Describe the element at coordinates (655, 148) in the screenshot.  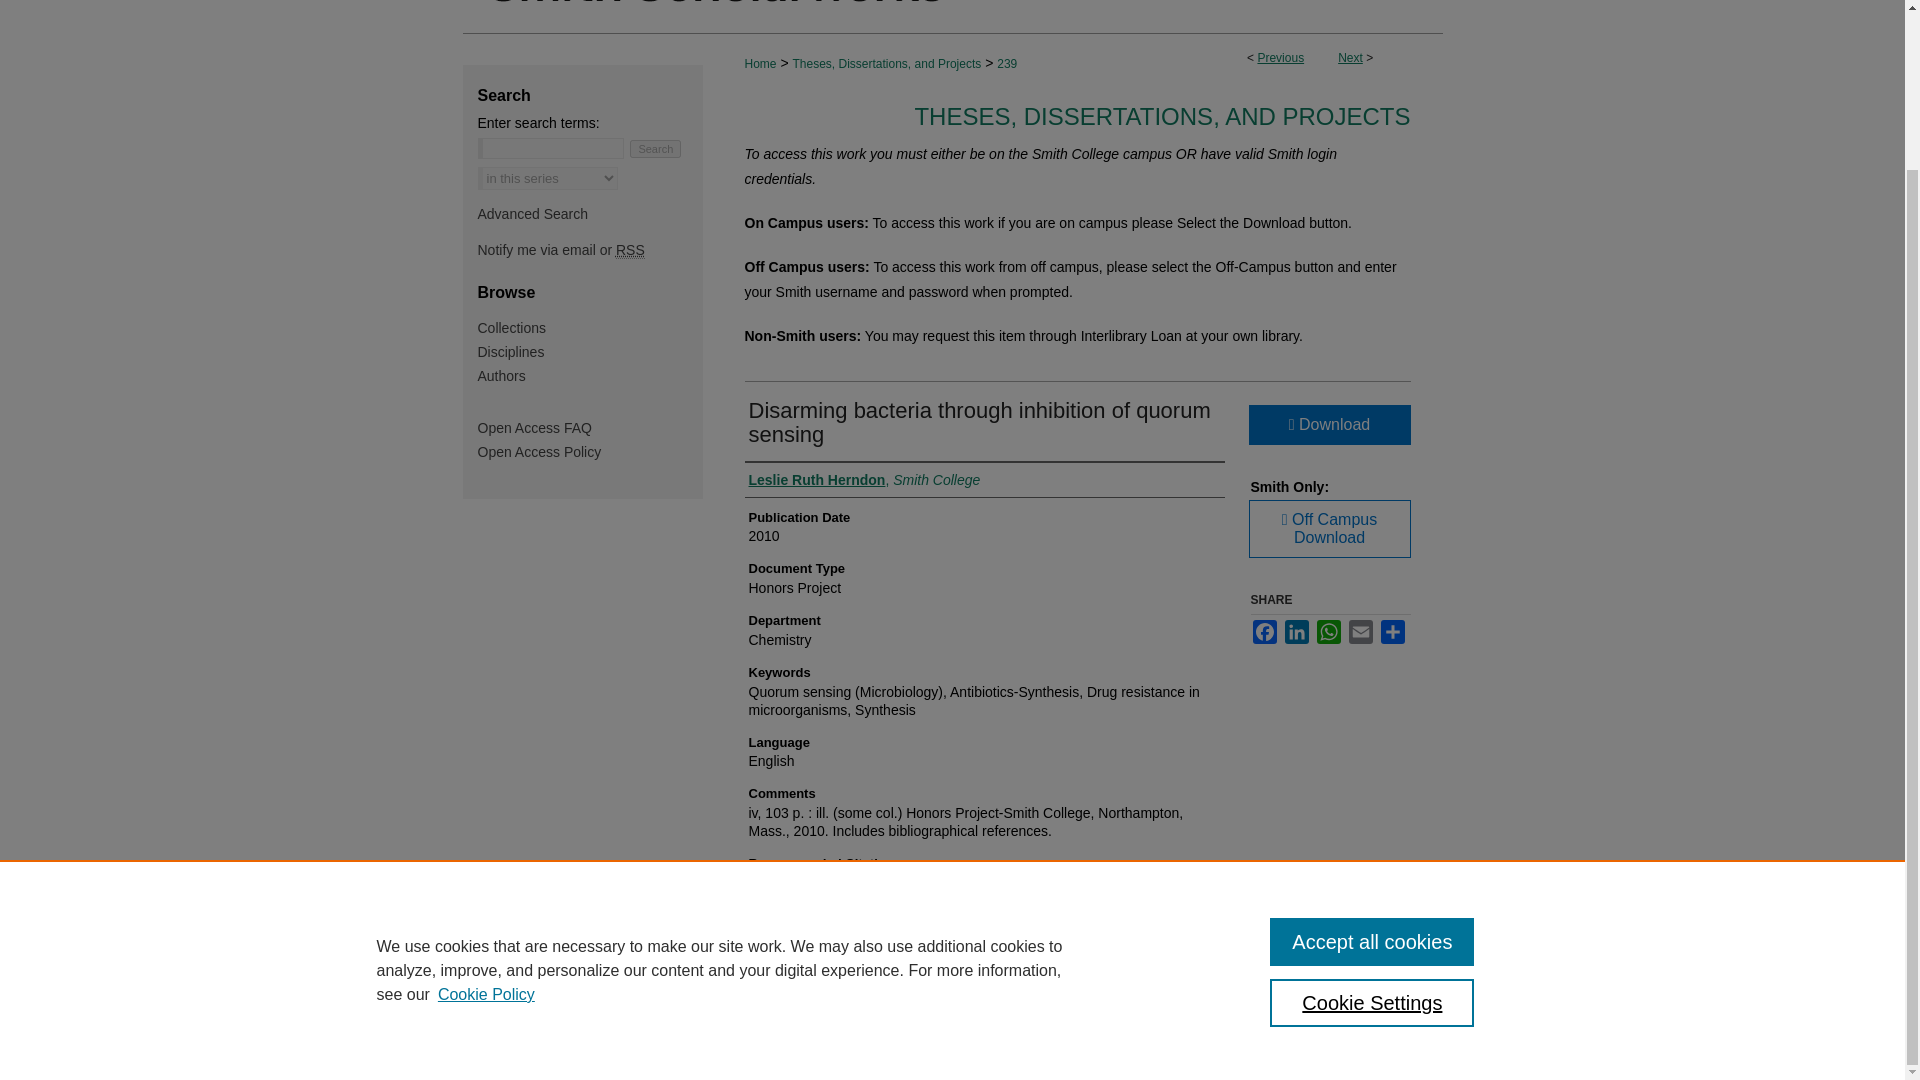
I see `Search` at that location.